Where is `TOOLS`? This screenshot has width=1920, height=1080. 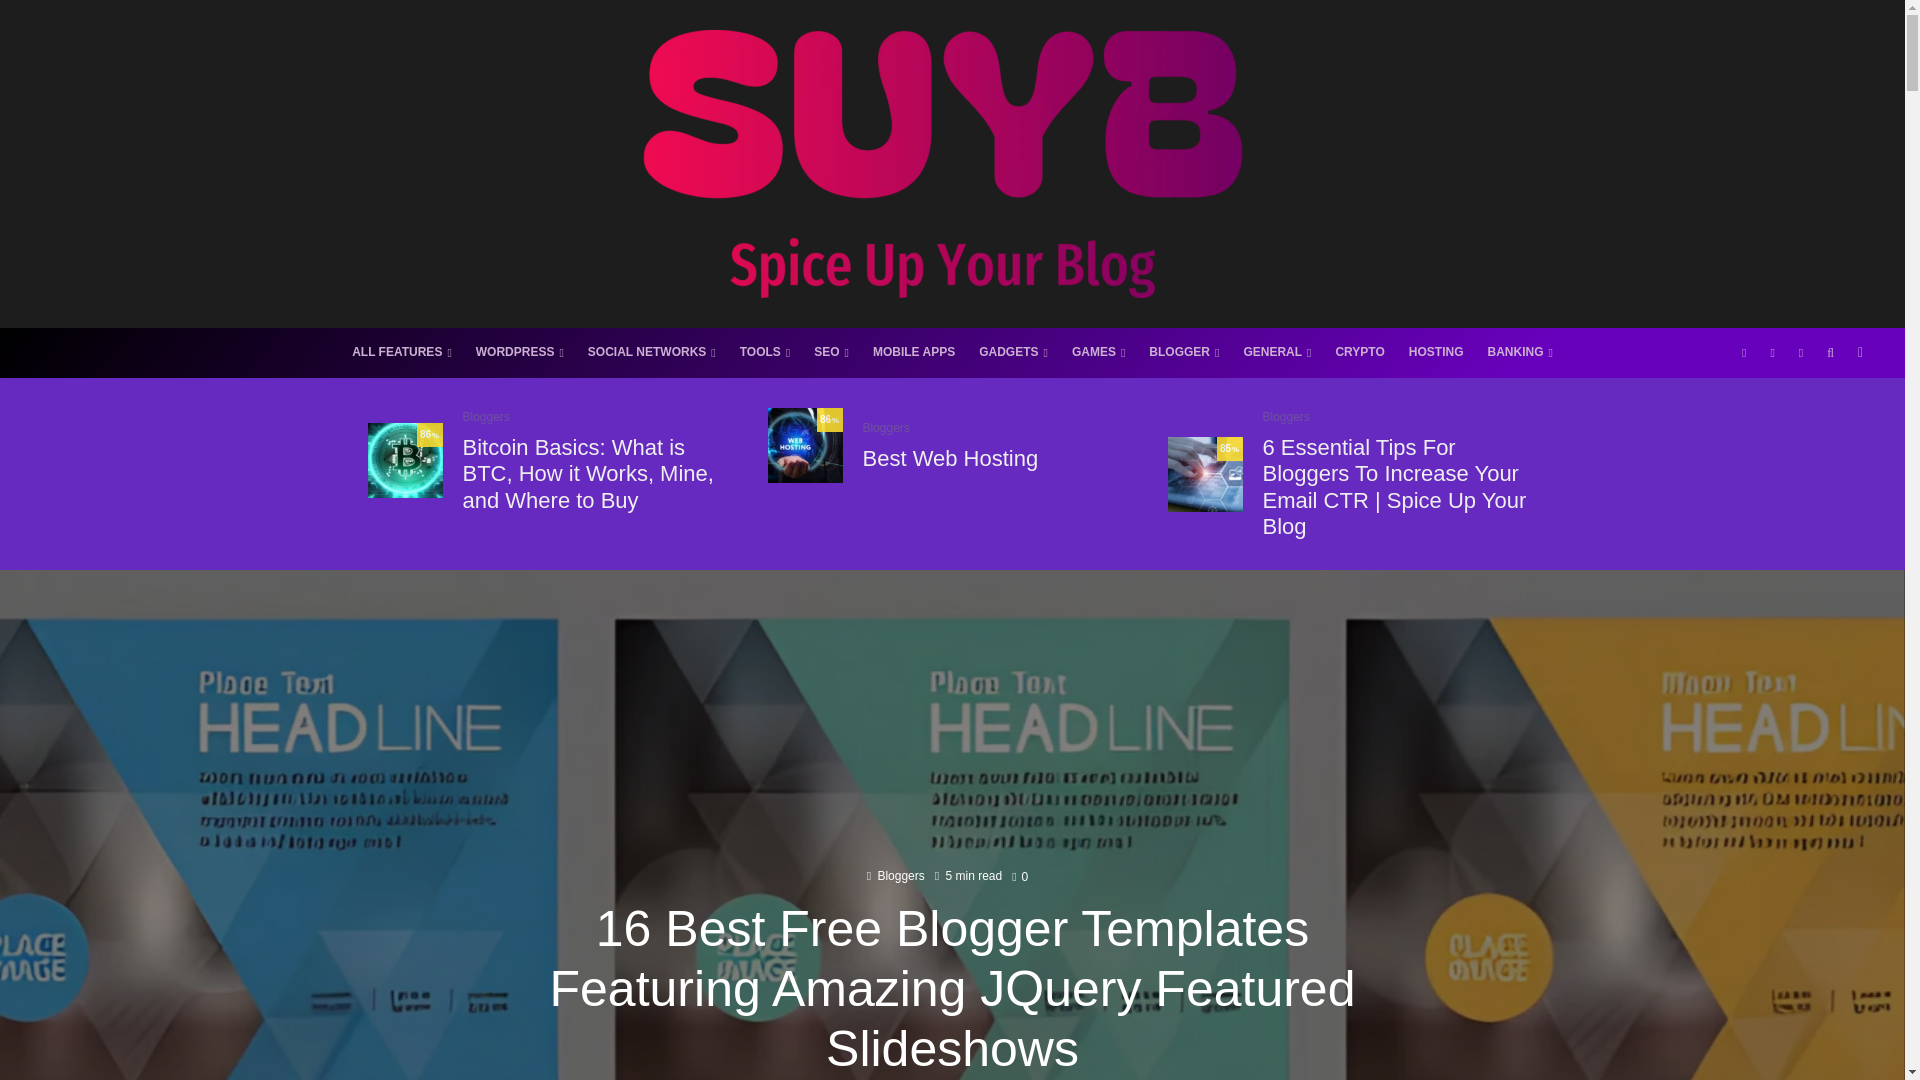 TOOLS is located at coordinates (764, 353).